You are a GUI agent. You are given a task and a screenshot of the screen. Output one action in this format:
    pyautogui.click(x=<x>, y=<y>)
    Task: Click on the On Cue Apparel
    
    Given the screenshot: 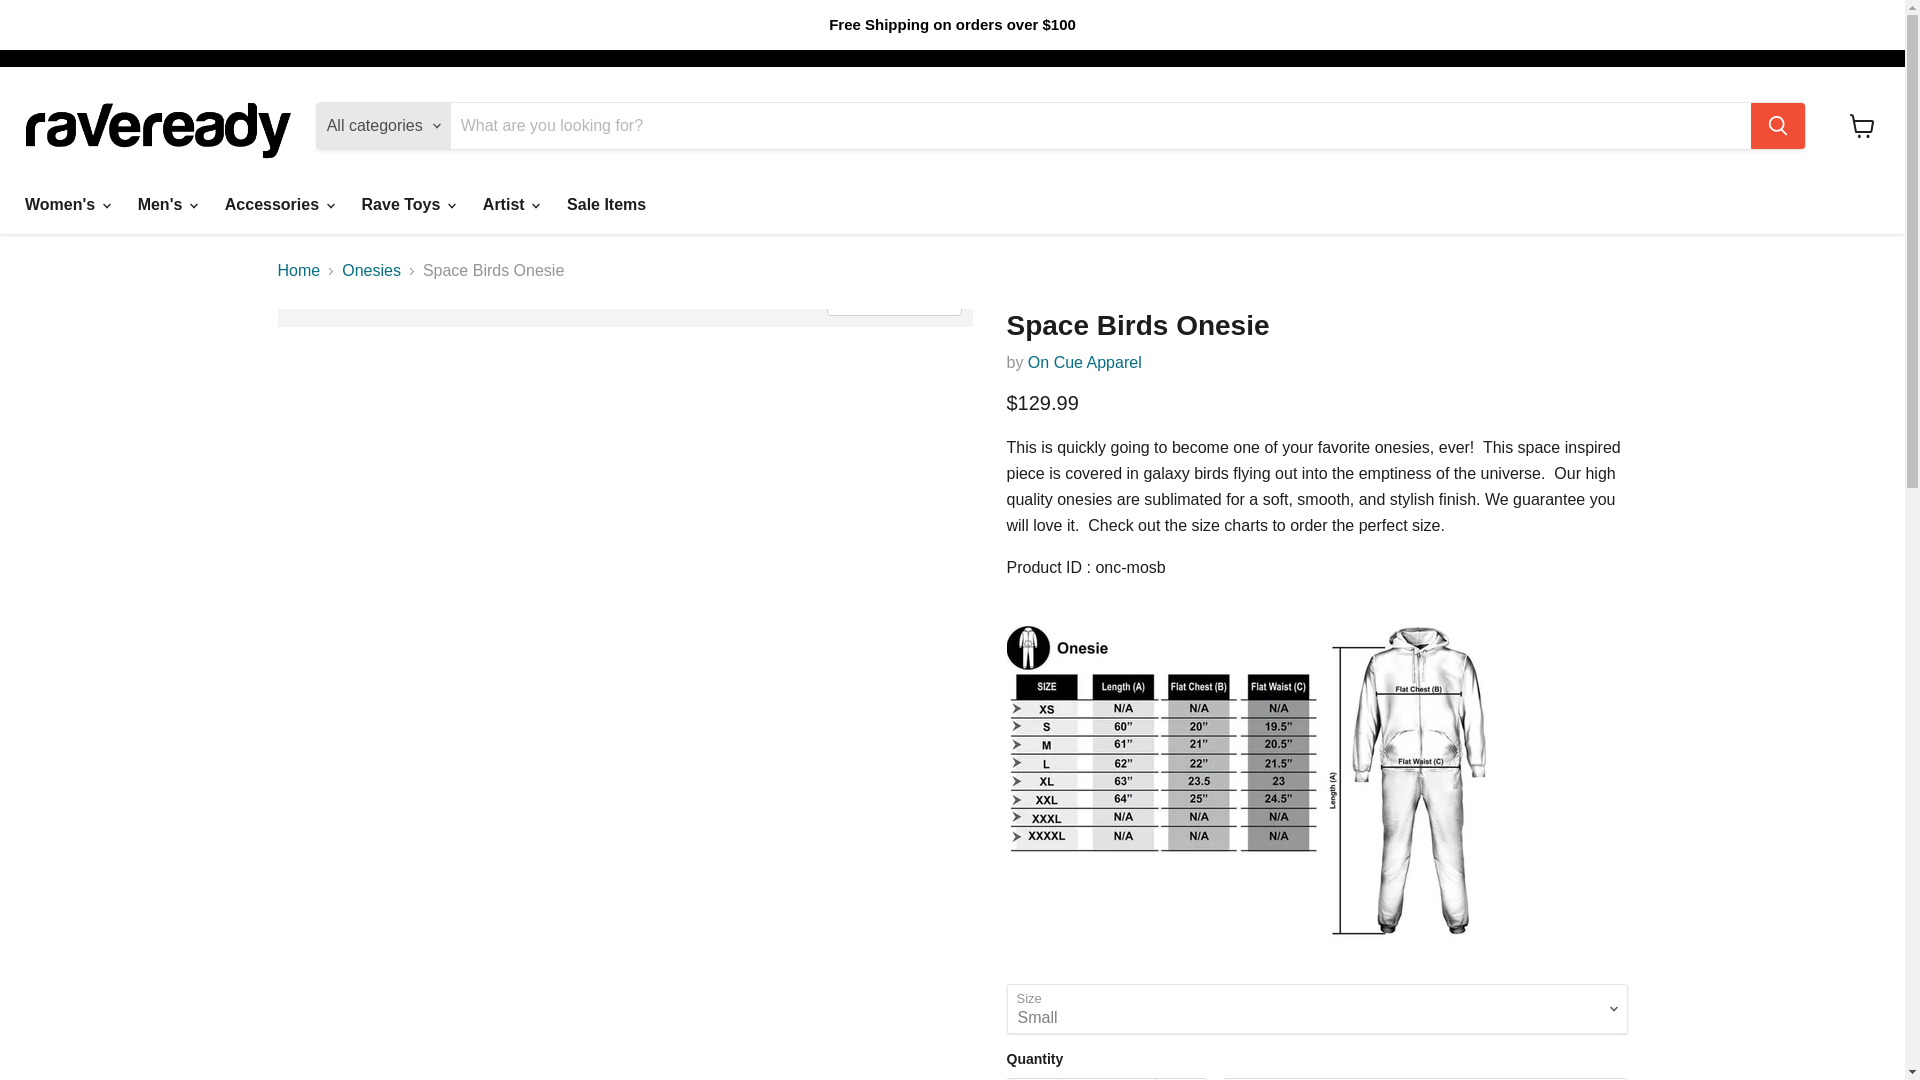 What is the action you would take?
    pyautogui.click(x=1084, y=362)
    